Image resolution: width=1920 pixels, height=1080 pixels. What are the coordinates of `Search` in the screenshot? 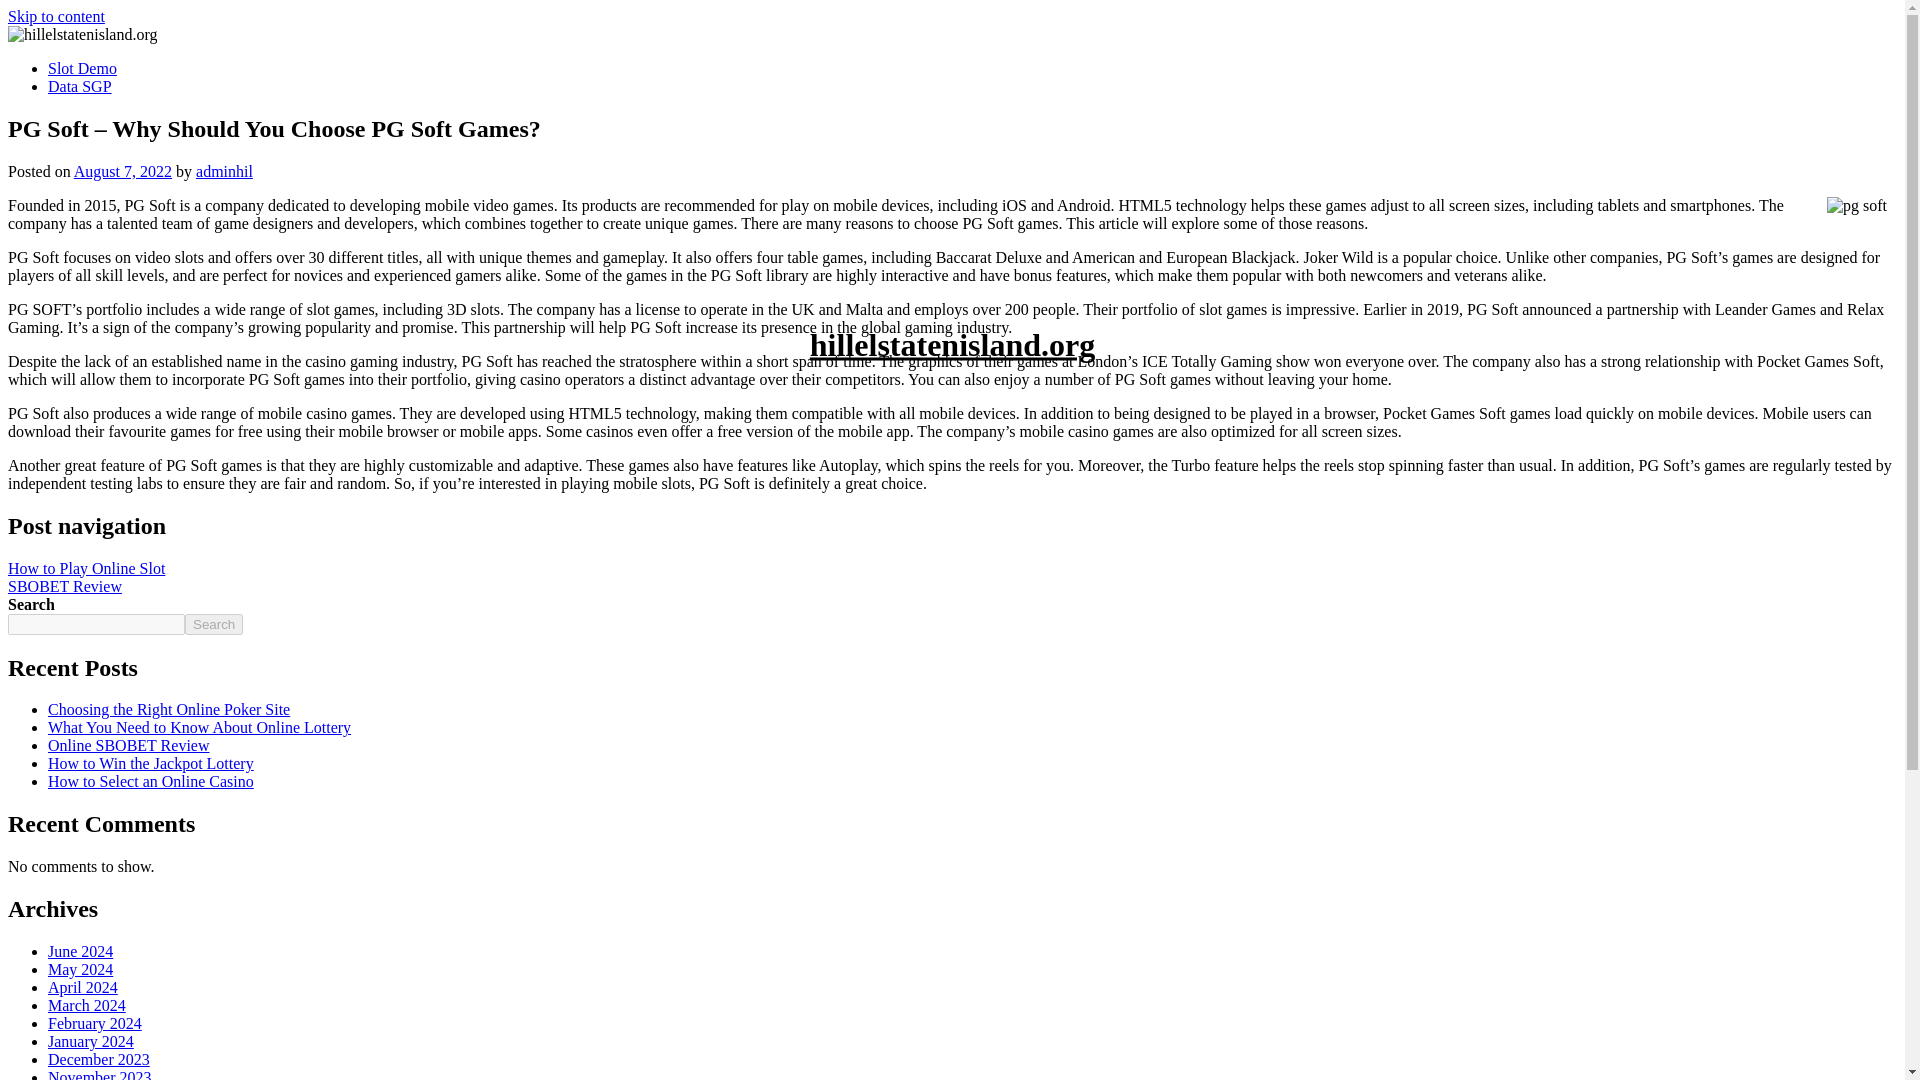 It's located at (214, 624).